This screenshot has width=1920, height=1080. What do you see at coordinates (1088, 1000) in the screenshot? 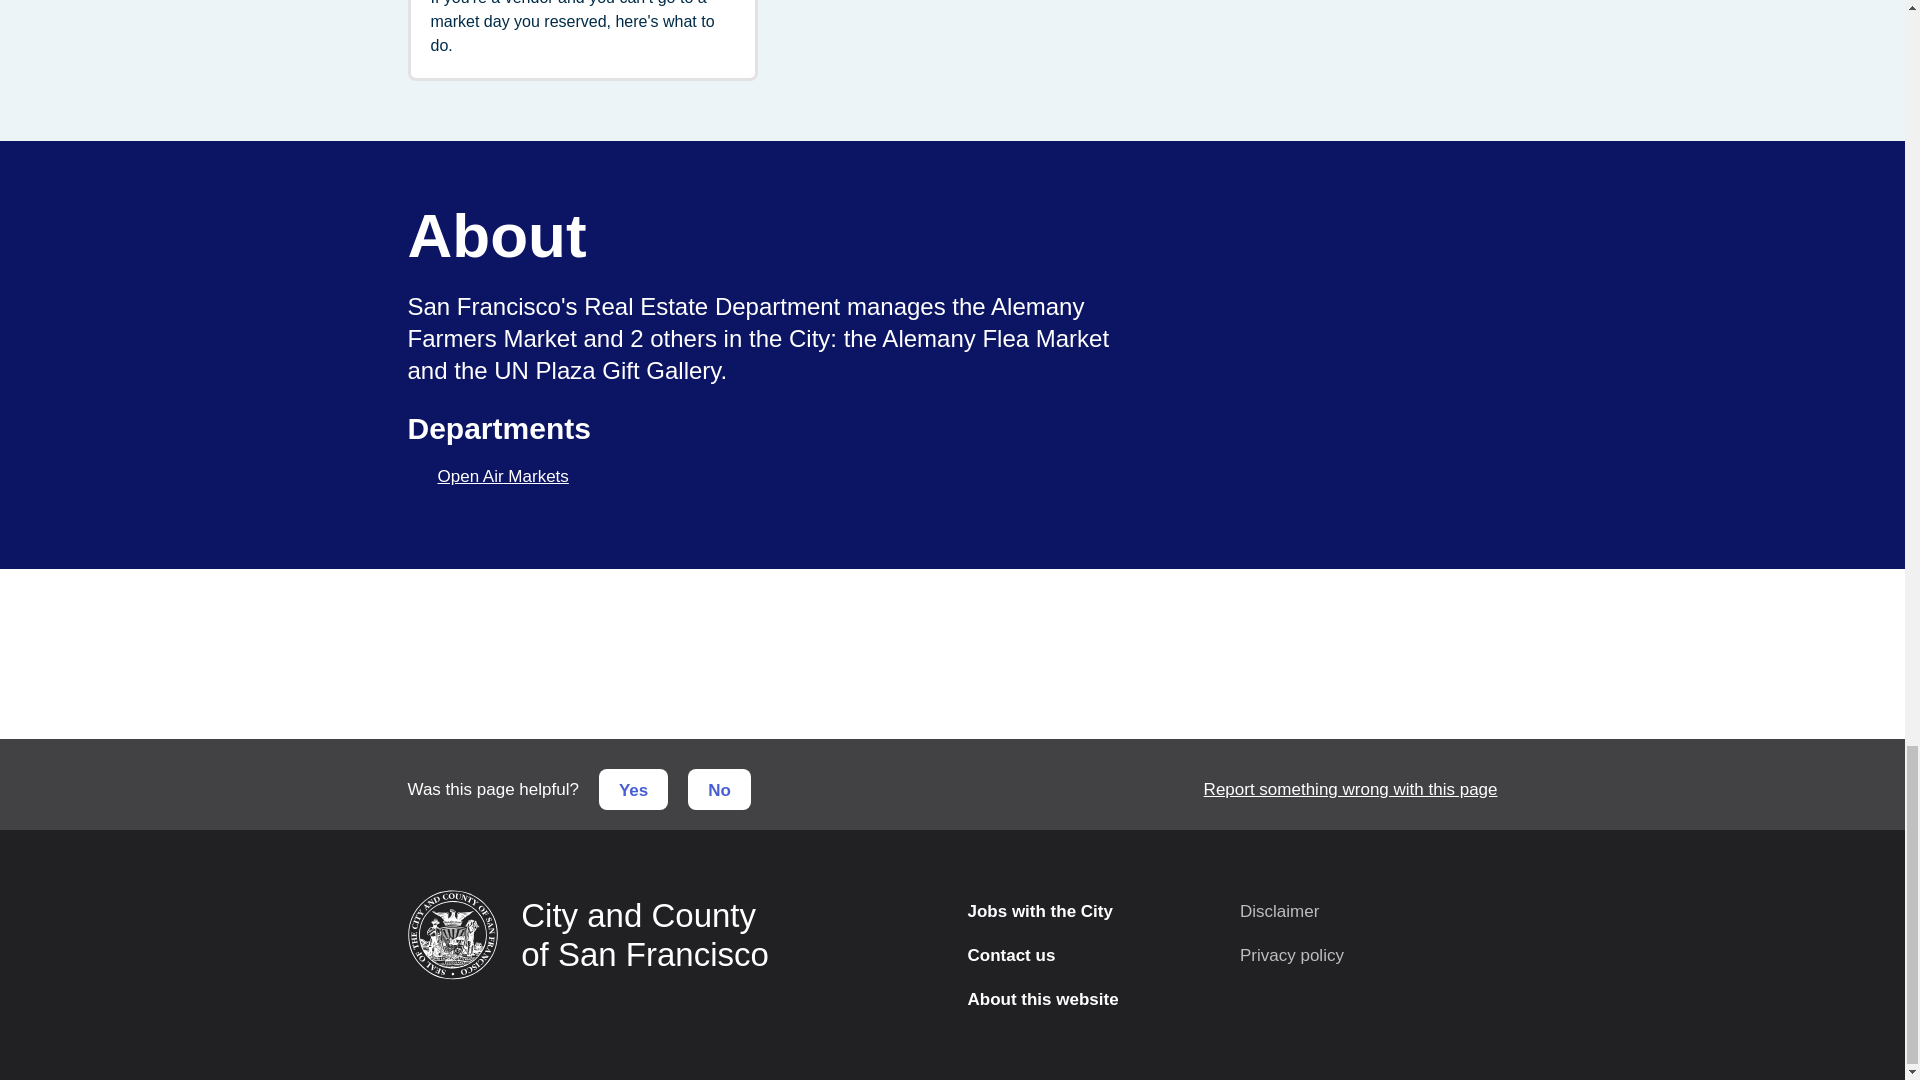
I see `About this website` at bounding box center [1088, 1000].